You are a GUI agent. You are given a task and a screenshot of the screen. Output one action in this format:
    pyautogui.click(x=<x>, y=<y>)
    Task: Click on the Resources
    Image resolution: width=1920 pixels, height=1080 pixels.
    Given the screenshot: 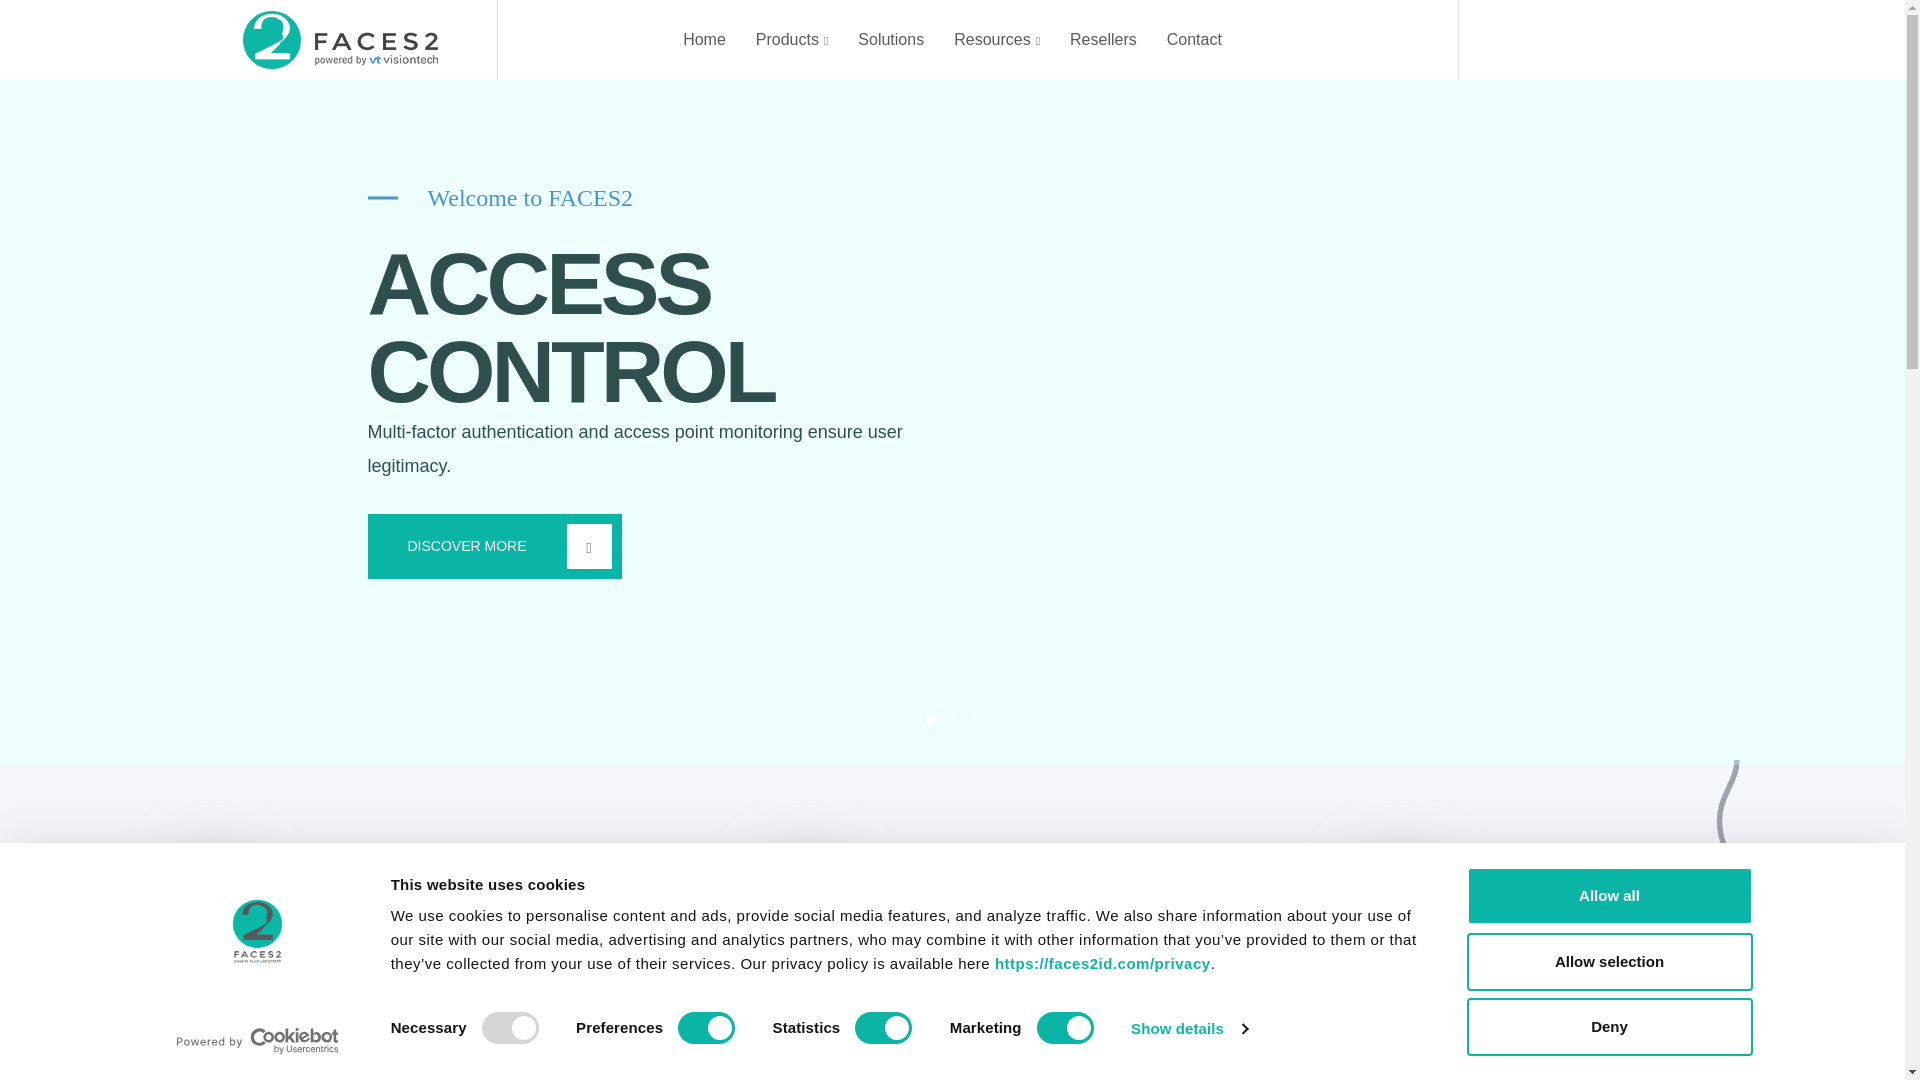 What is the action you would take?
    pyautogui.click(x=997, y=40)
    